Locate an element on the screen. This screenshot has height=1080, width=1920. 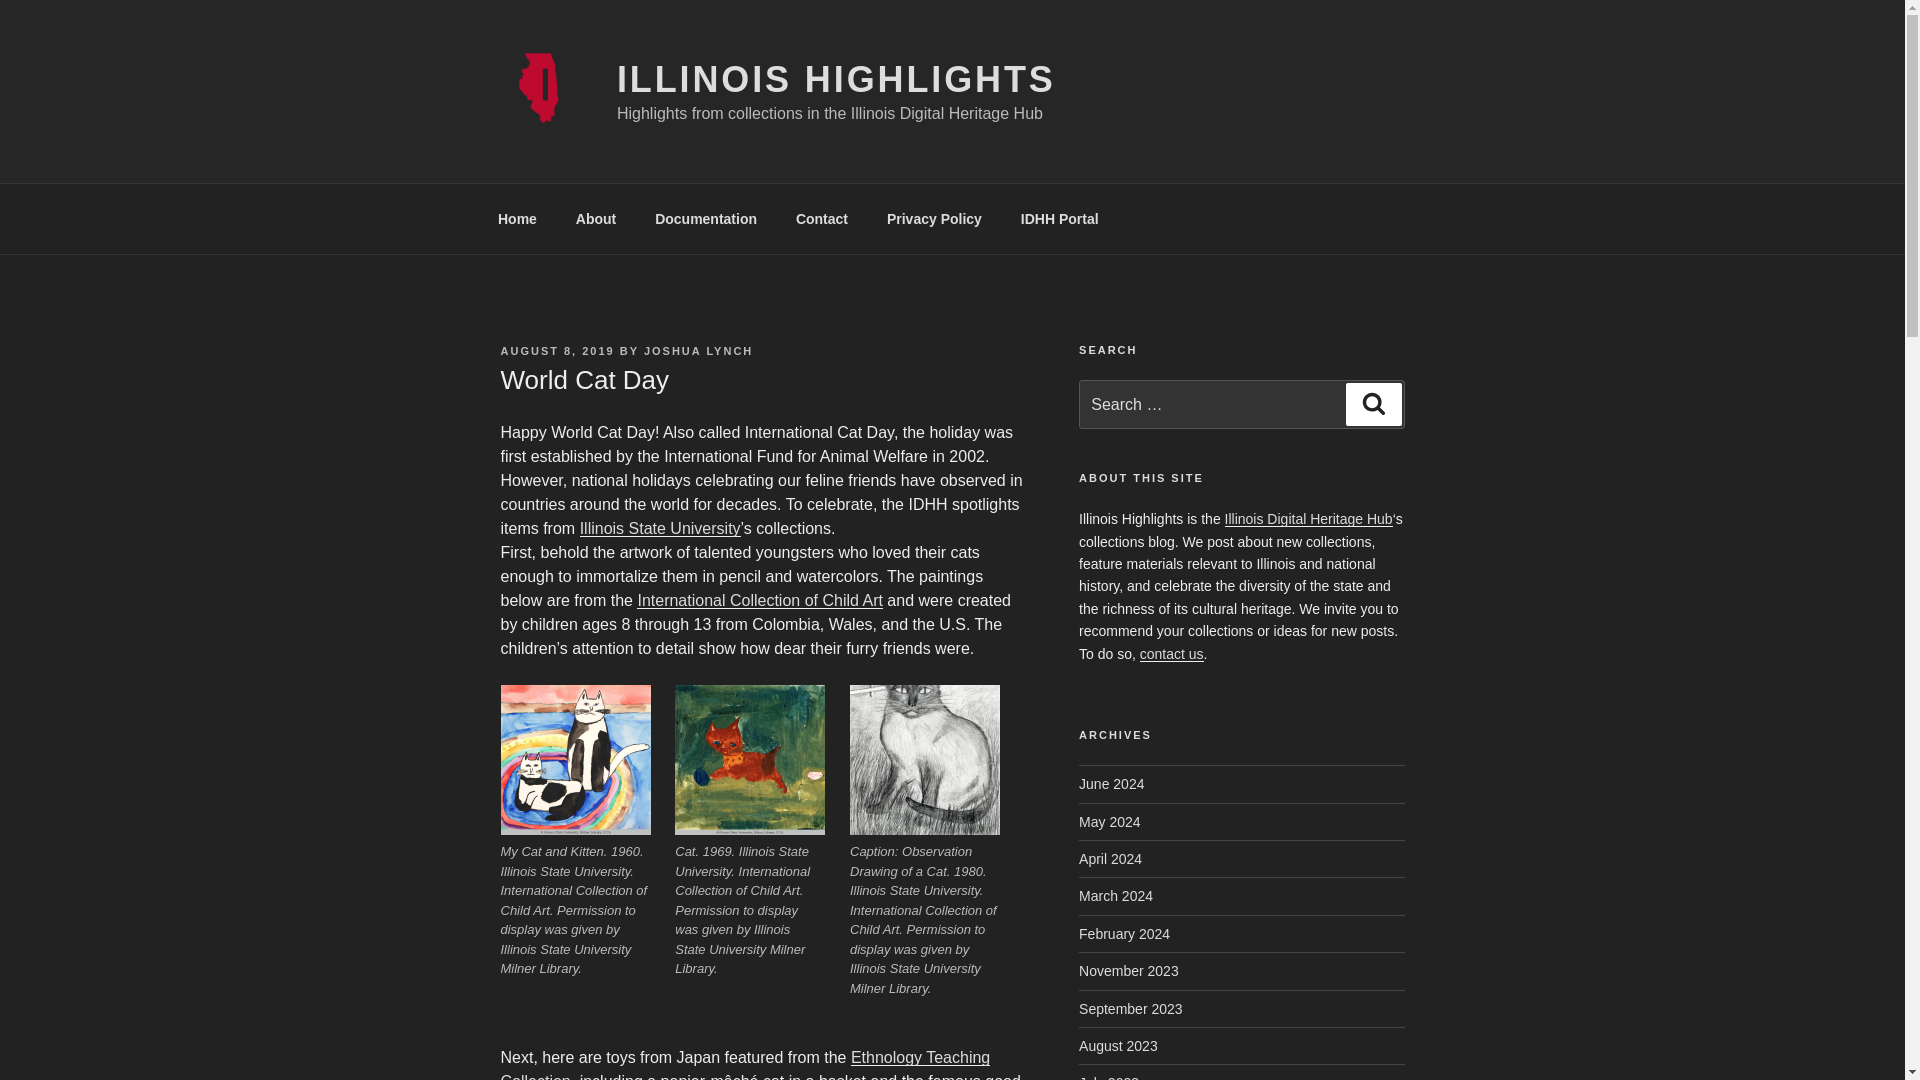
Privacy Policy is located at coordinates (934, 218).